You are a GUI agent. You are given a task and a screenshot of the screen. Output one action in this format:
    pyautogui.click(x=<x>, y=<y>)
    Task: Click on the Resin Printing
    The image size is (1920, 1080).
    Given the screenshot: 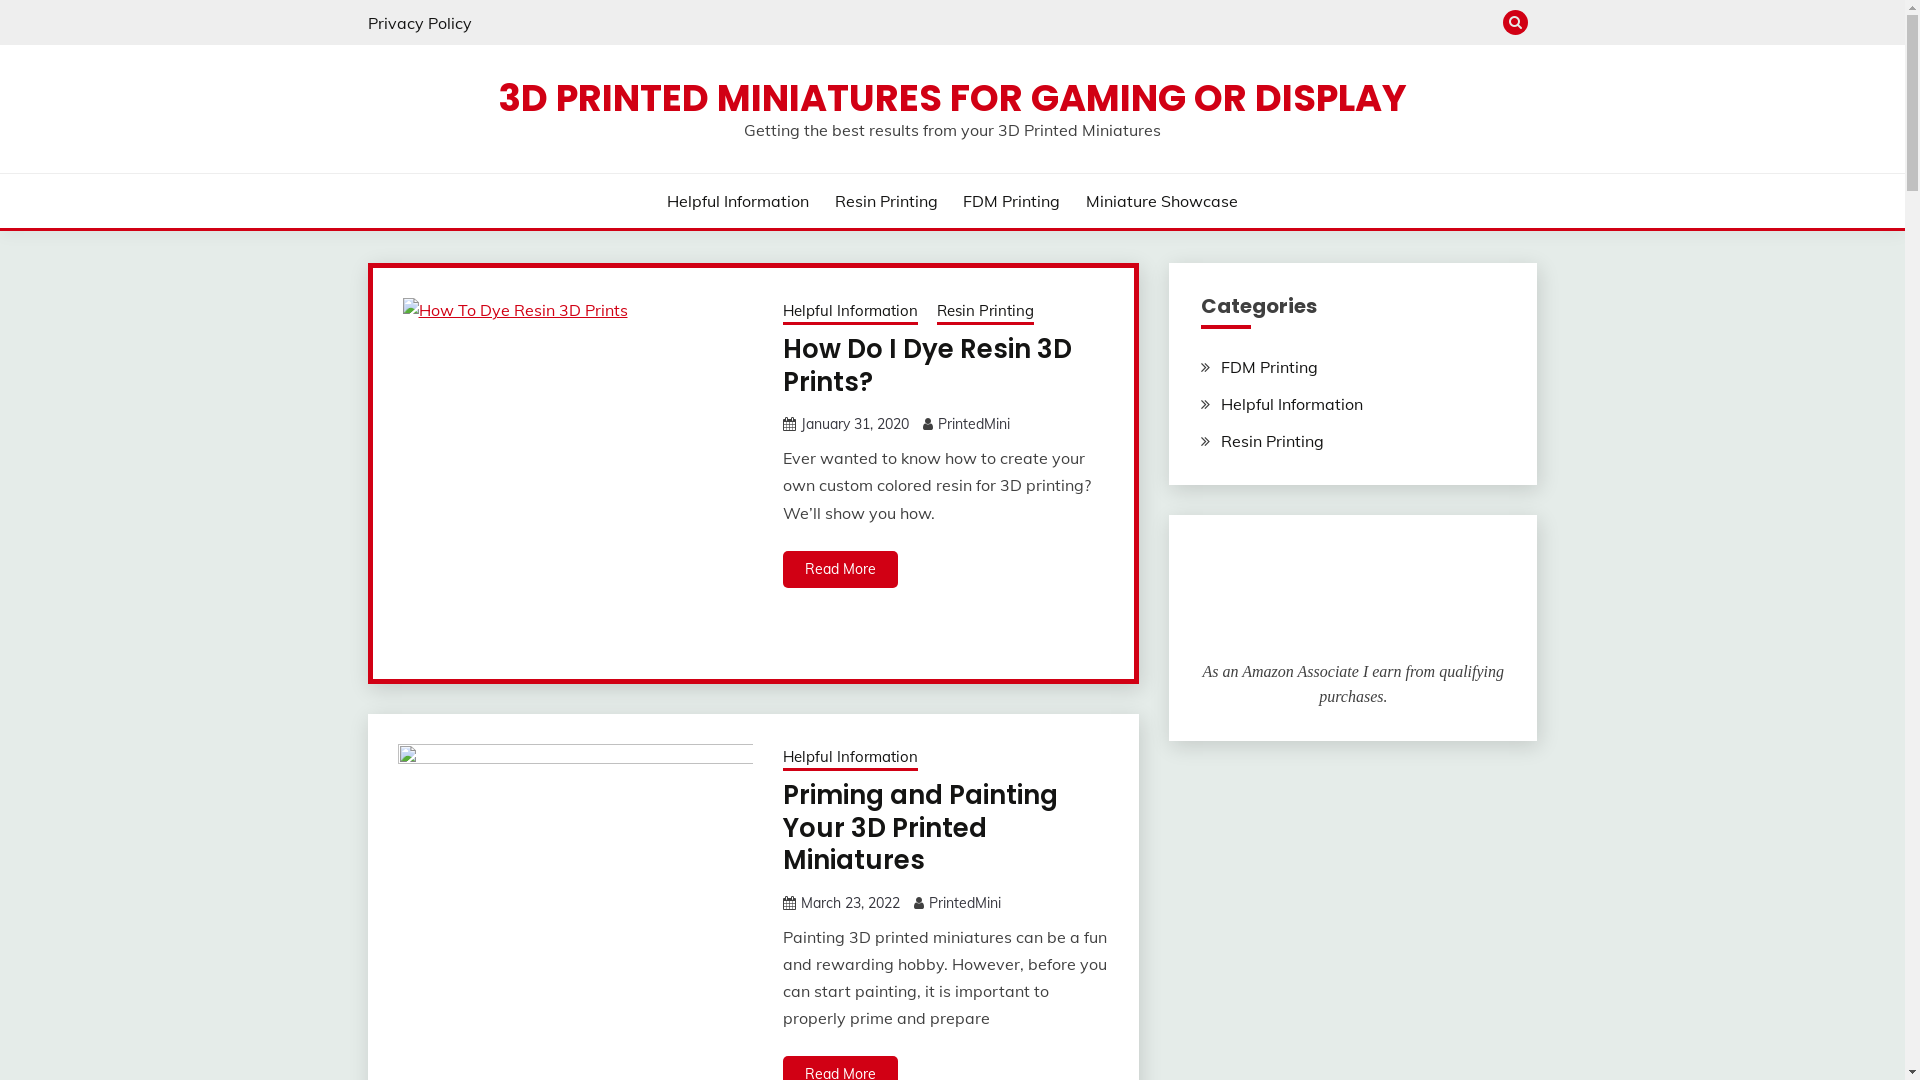 What is the action you would take?
    pyautogui.click(x=1272, y=441)
    